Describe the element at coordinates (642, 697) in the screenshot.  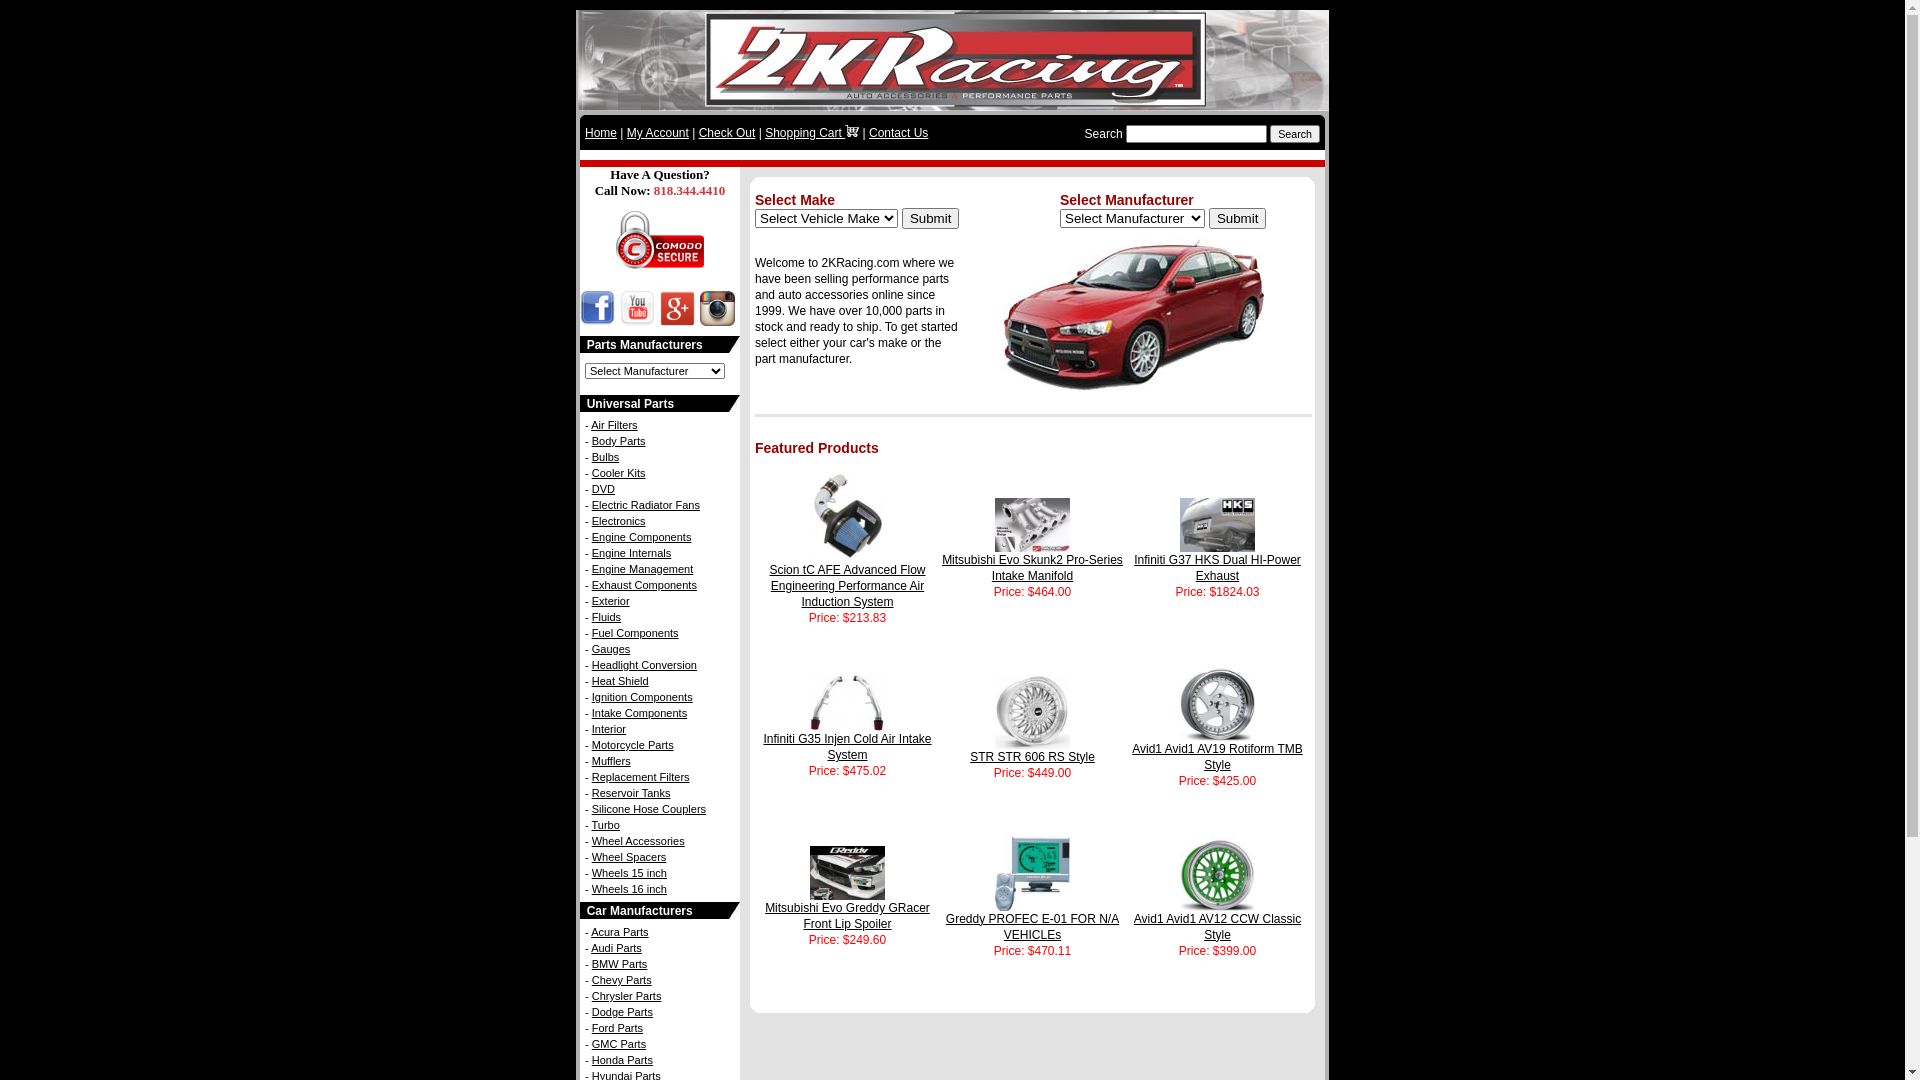
I see `Ignition Components` at that location.